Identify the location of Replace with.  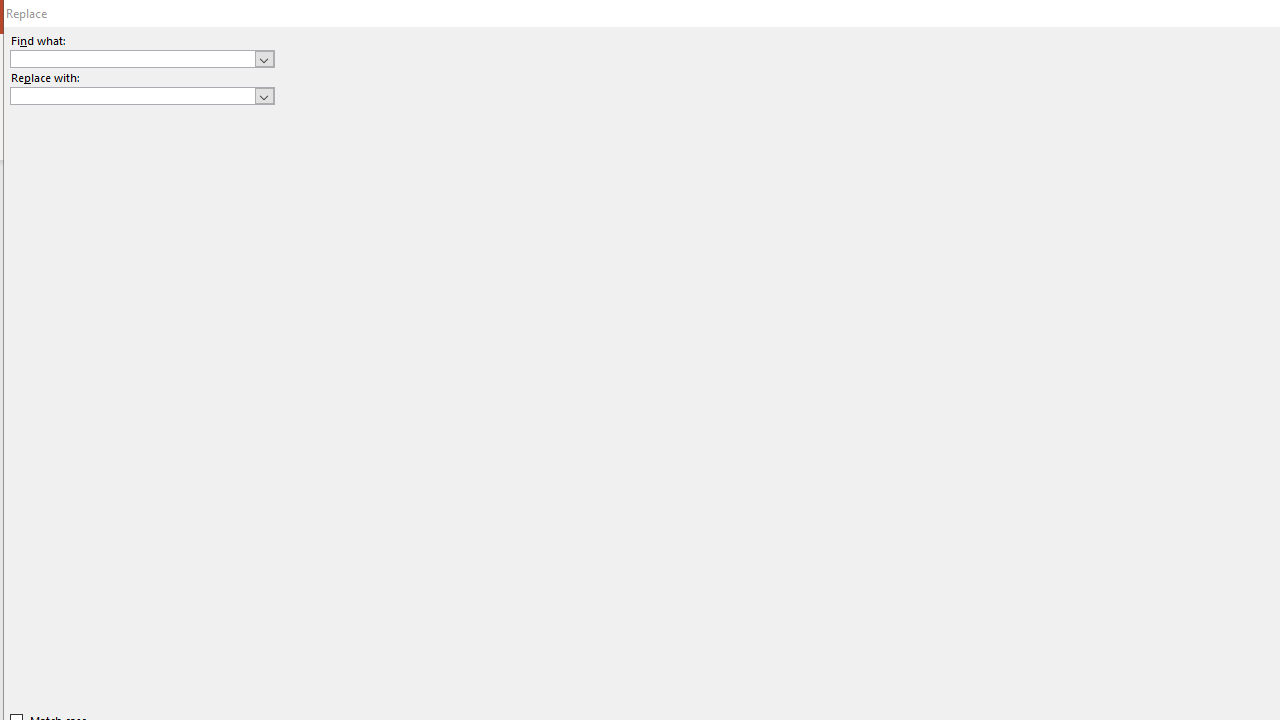
(132, 95).